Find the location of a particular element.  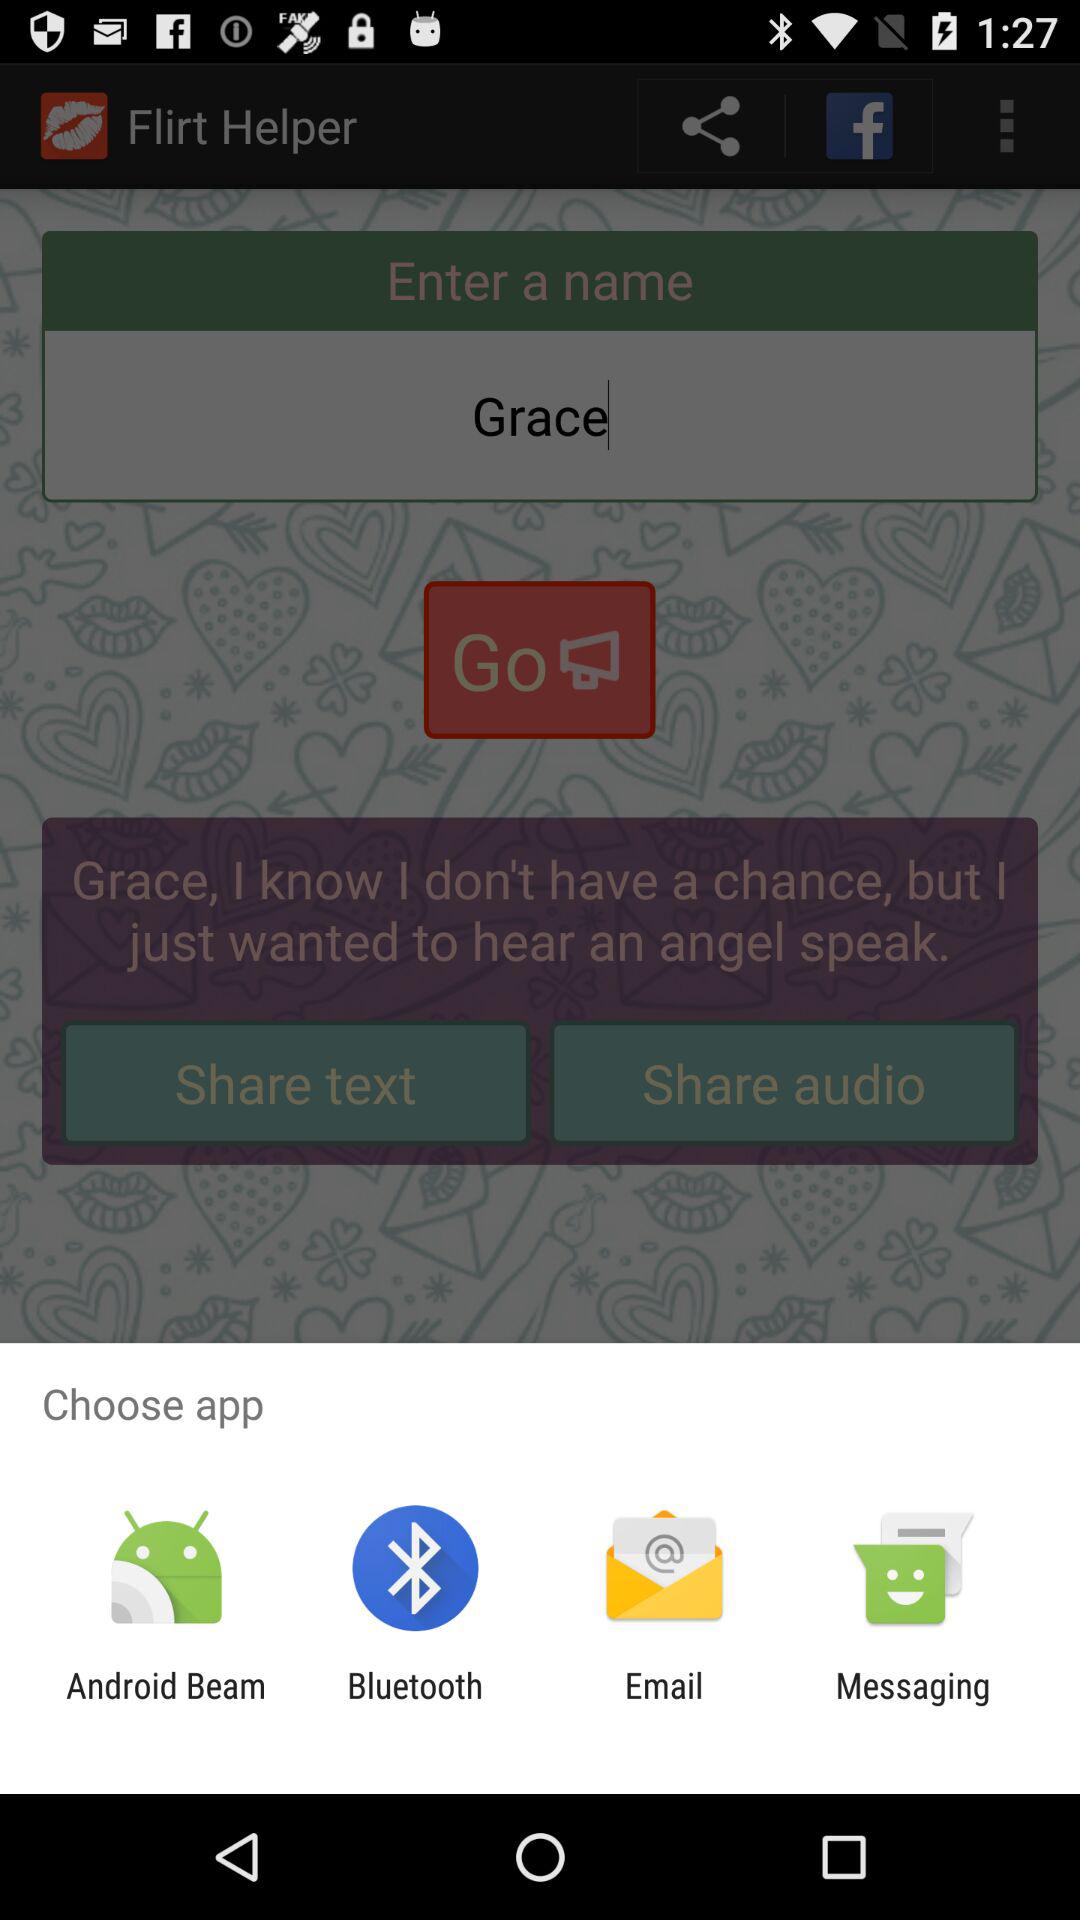

open the app to the left of email is located at coordinates (415, 1706).